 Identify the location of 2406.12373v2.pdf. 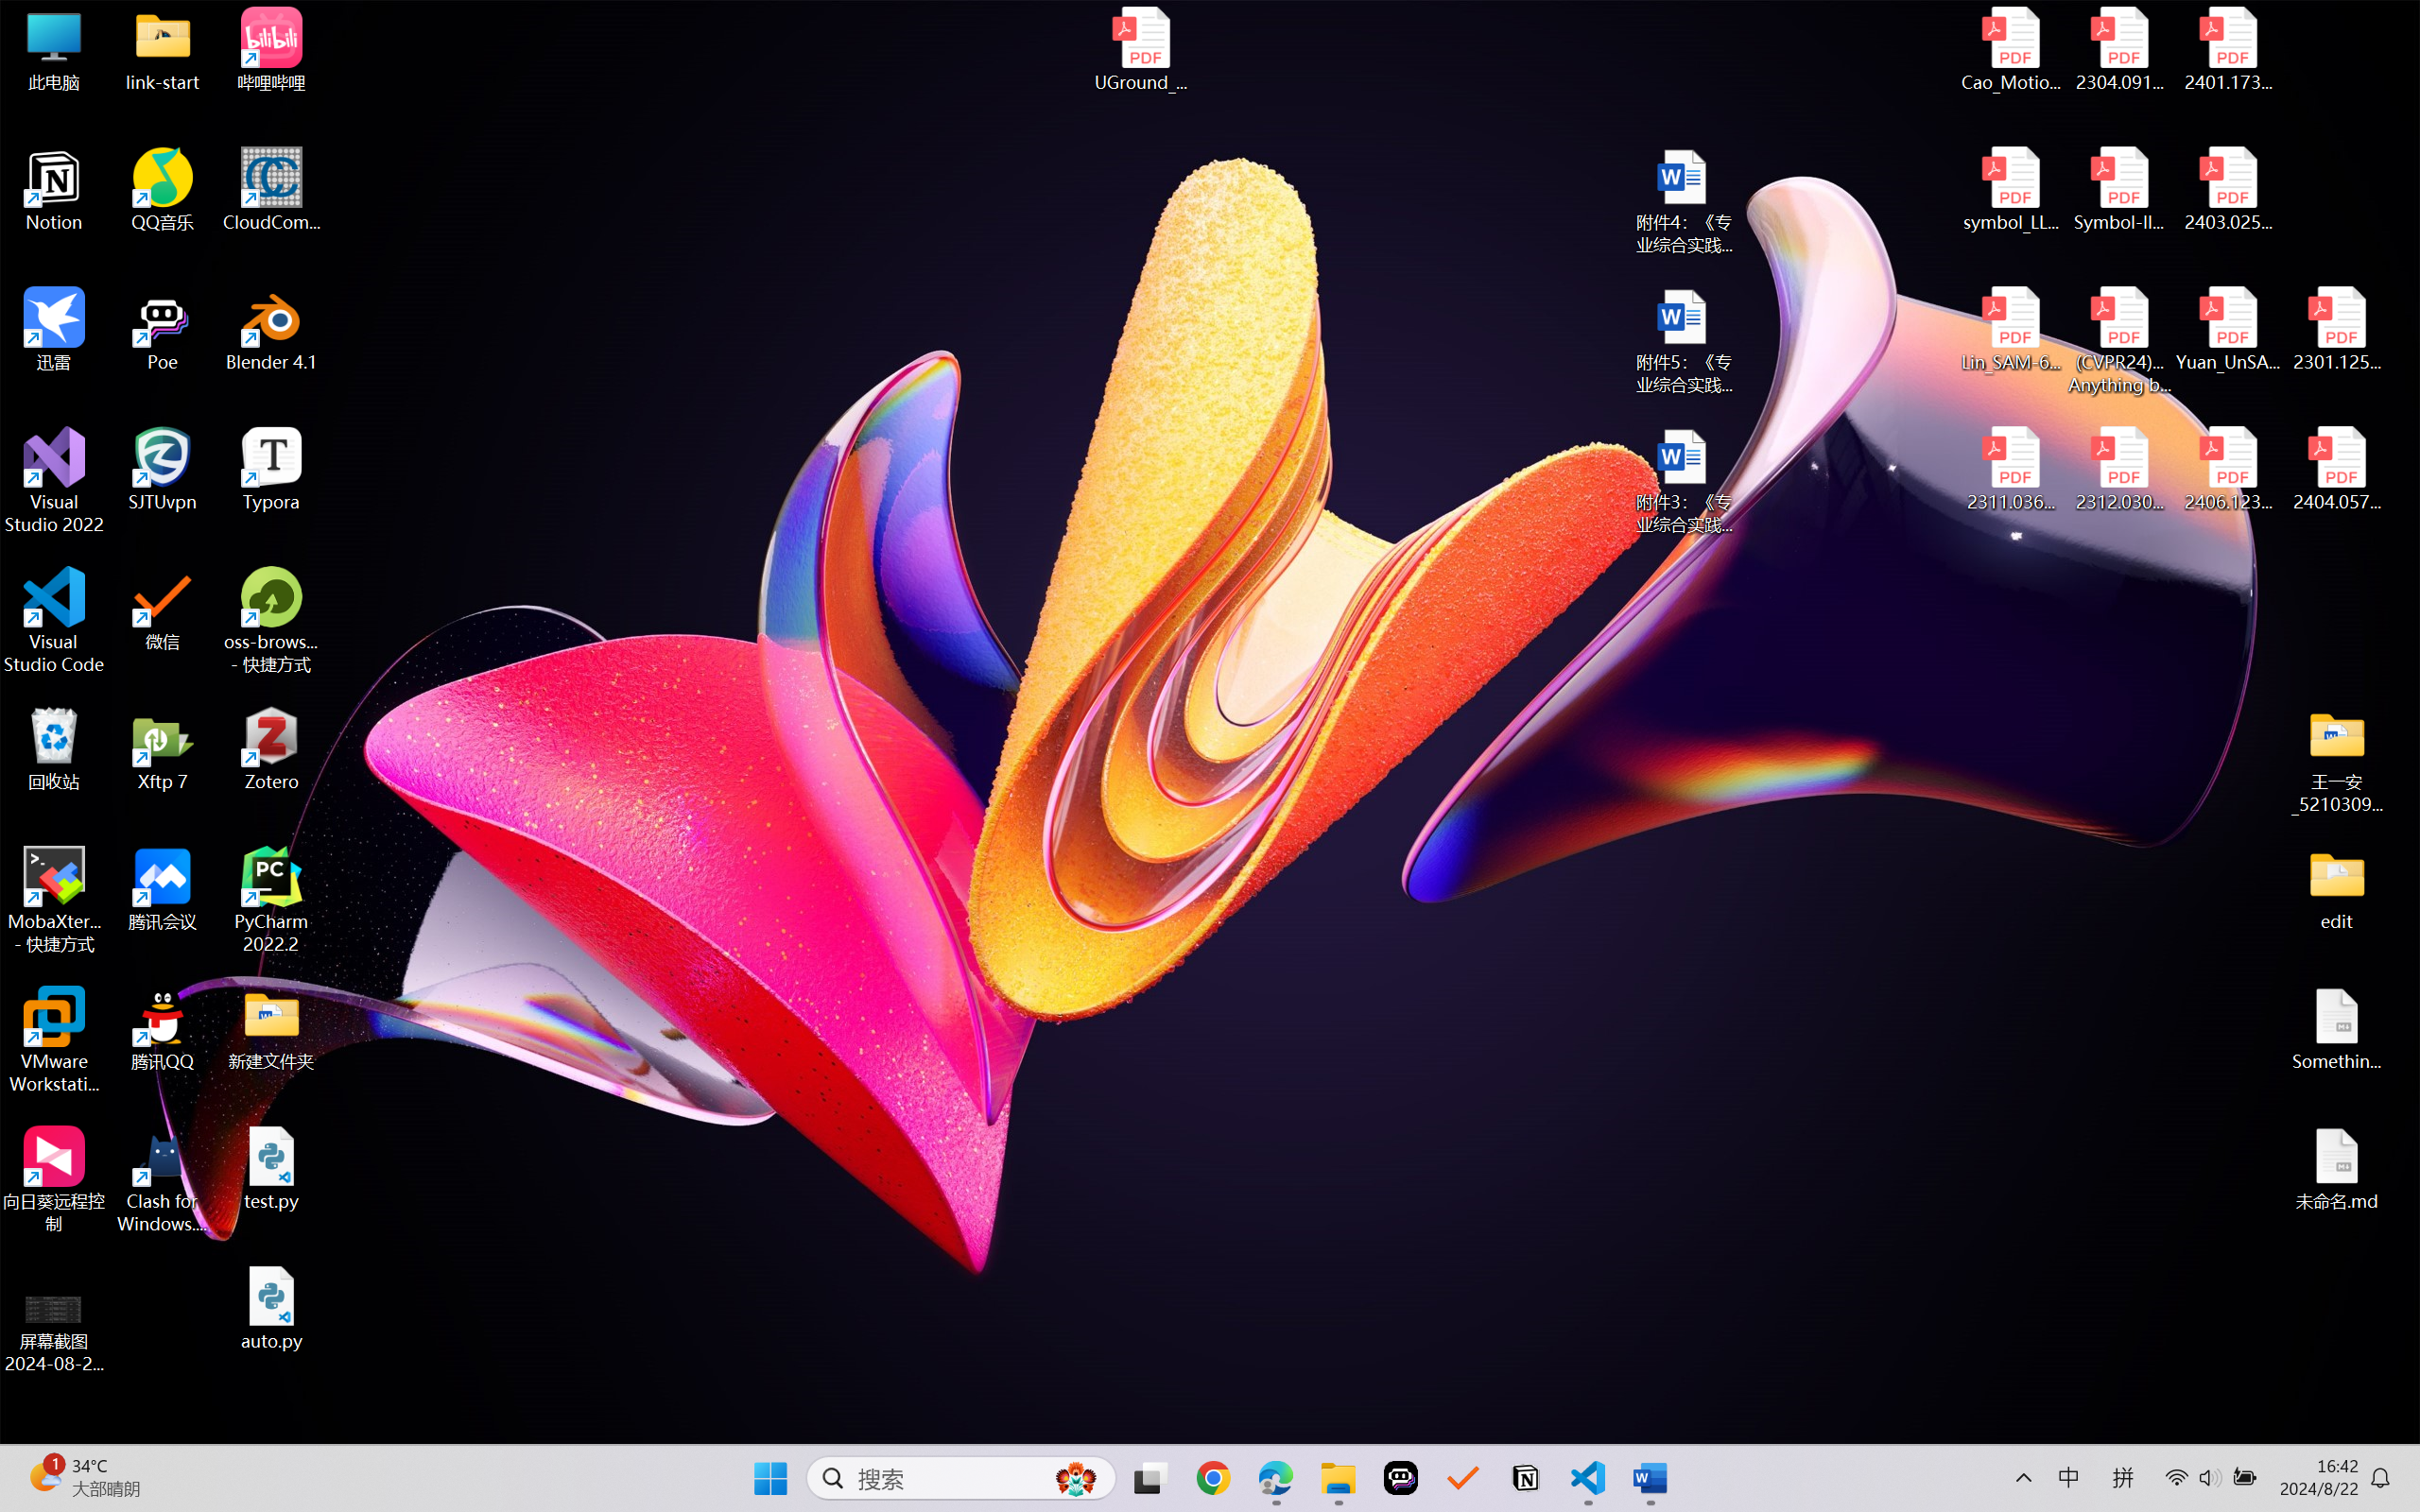
(2227, 470).